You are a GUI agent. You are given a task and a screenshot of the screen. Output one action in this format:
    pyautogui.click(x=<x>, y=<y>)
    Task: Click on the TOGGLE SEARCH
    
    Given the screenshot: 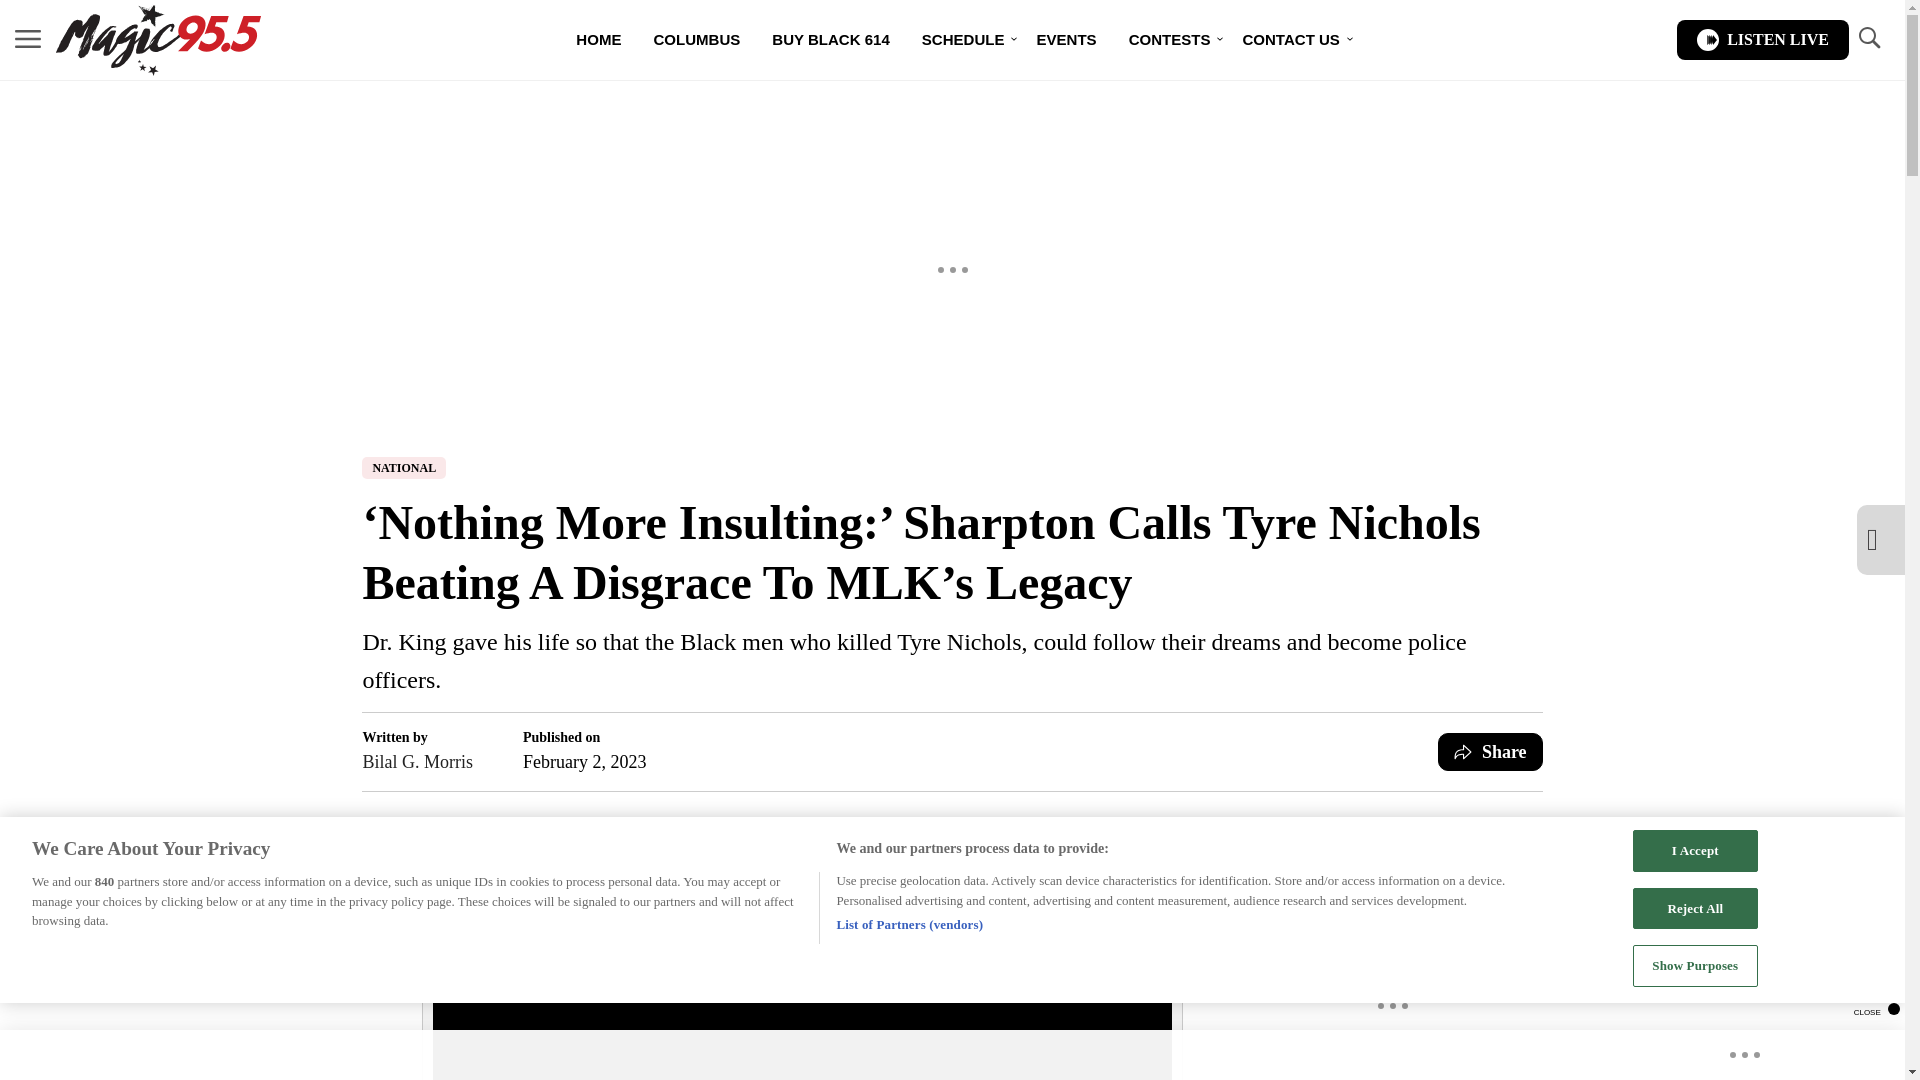 What is the action you would take?
    pyautogui.click(x=1868, y=38)
    